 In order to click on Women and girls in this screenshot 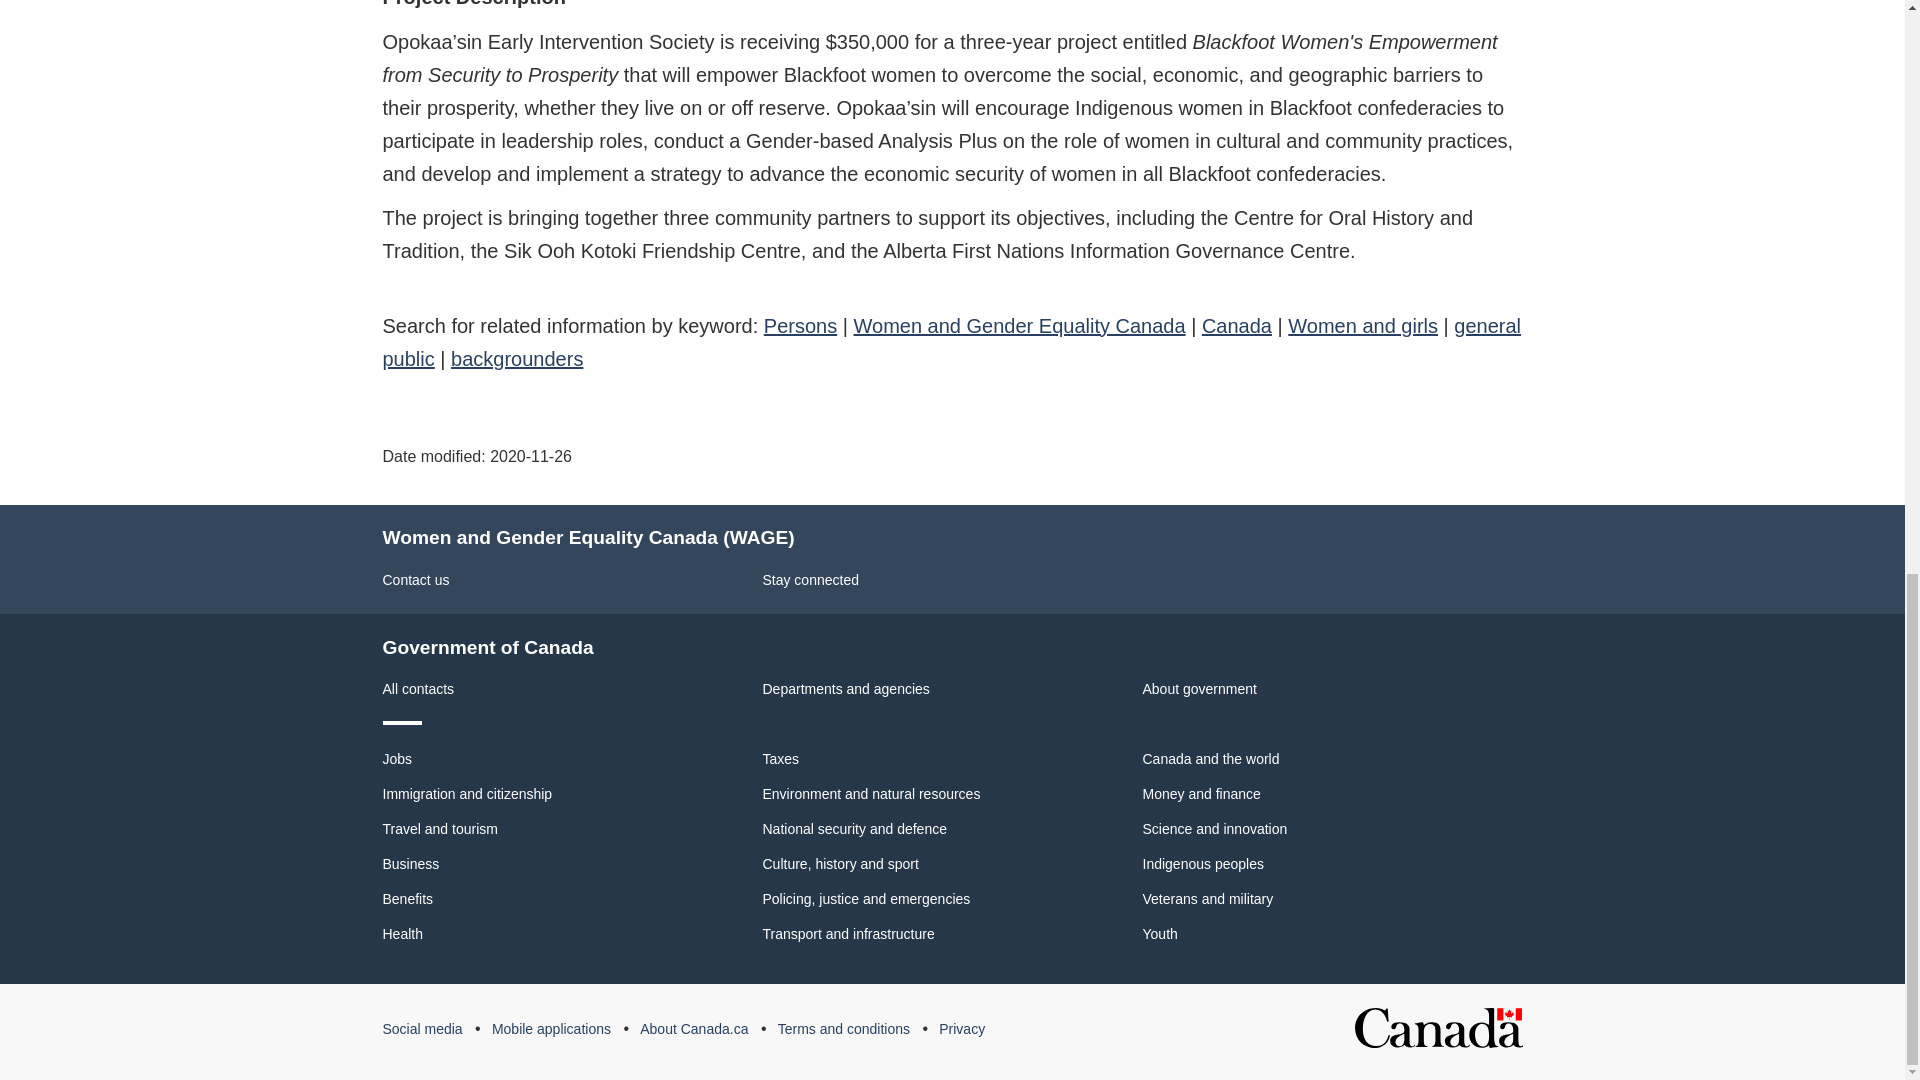, I will do `click(1363, 326)`.